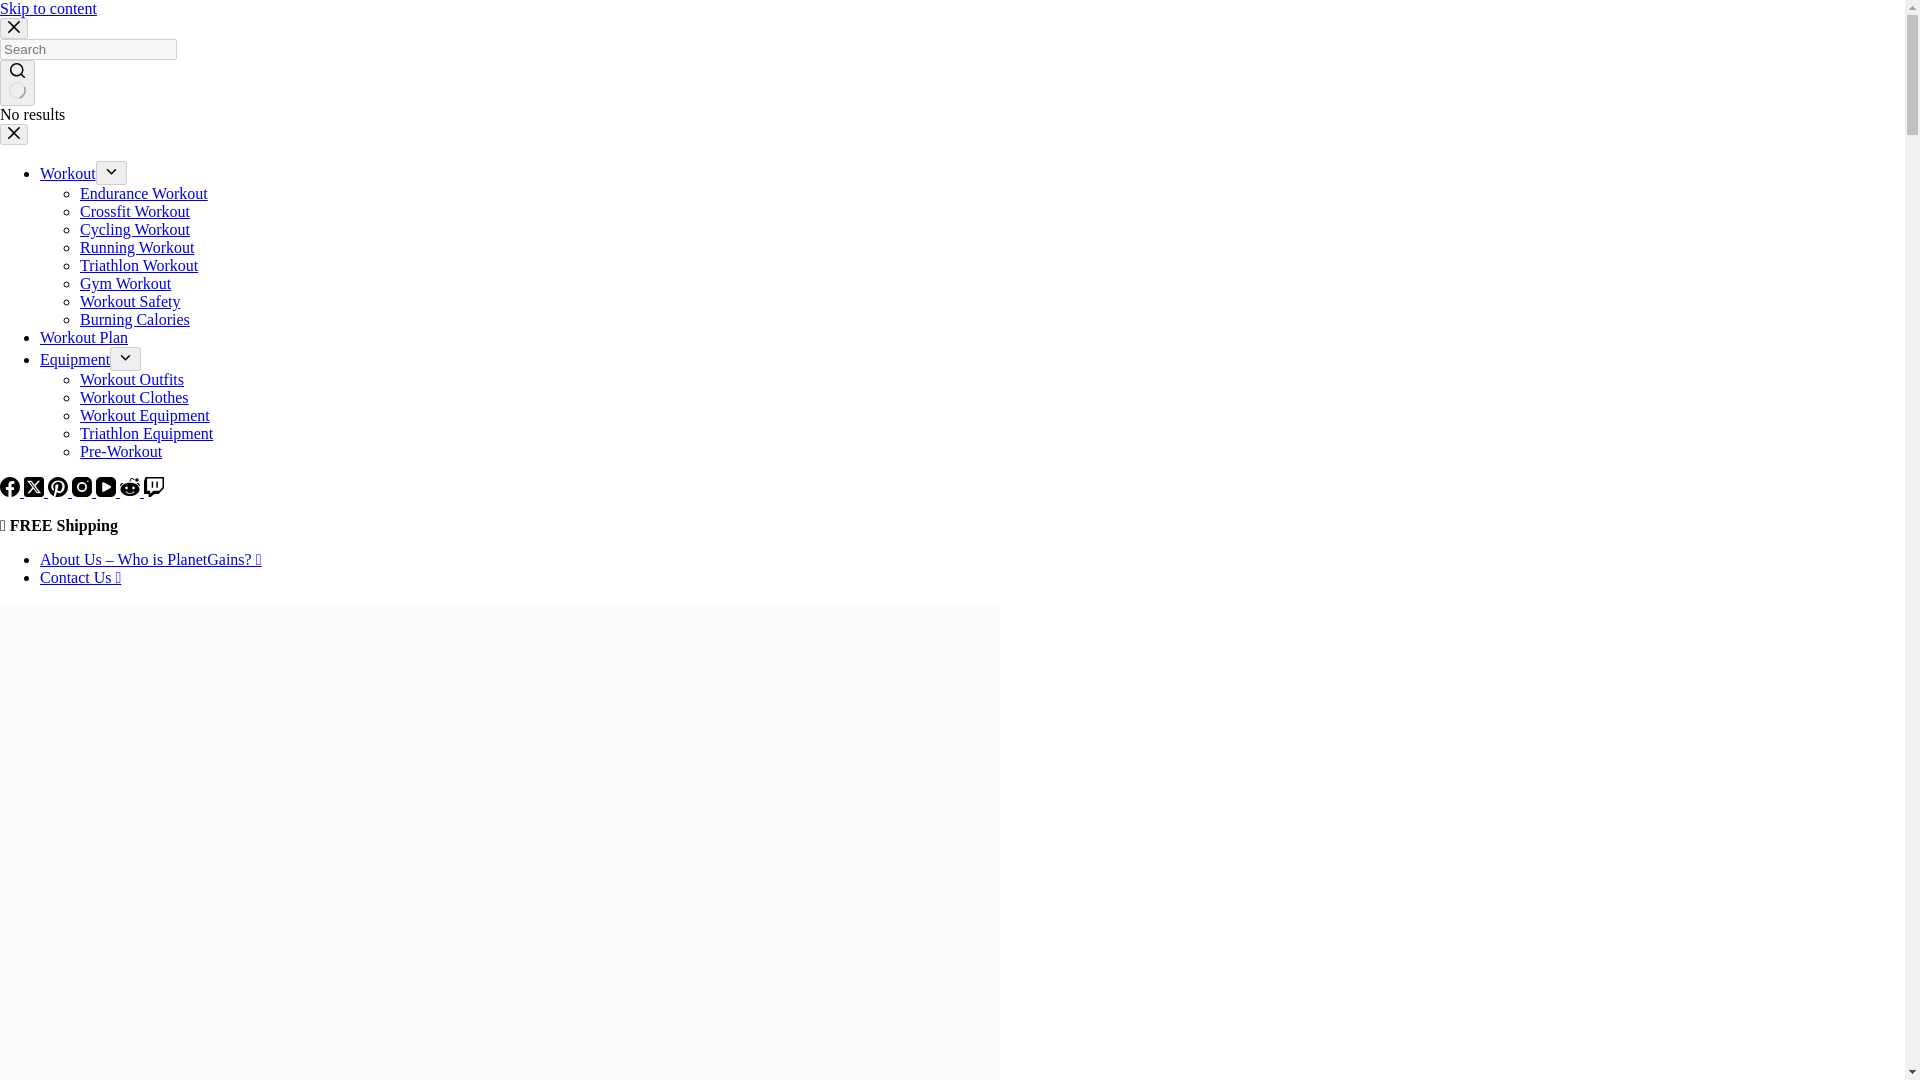  I want to click on Crossfit Workout, so click(135, 212).